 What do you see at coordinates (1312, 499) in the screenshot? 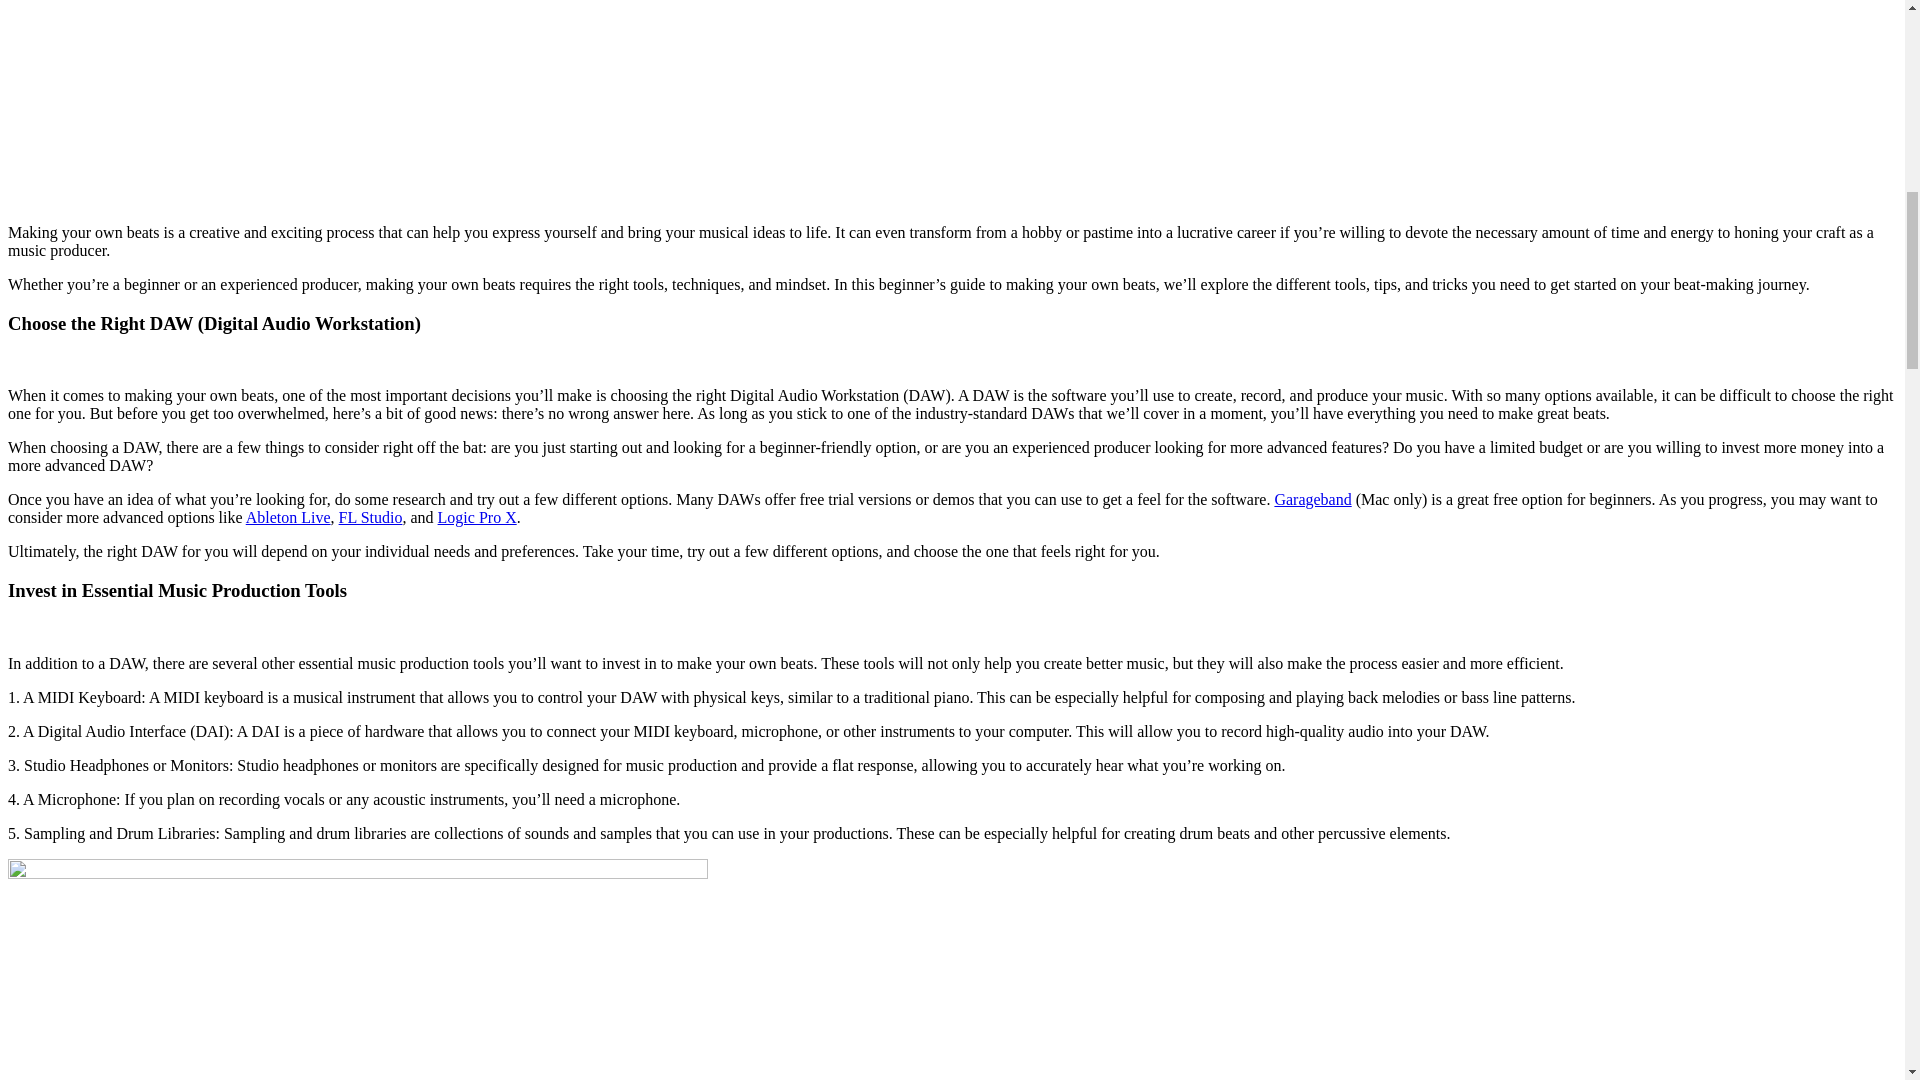
I see `Garageband` at bounding box center [1312, 499].